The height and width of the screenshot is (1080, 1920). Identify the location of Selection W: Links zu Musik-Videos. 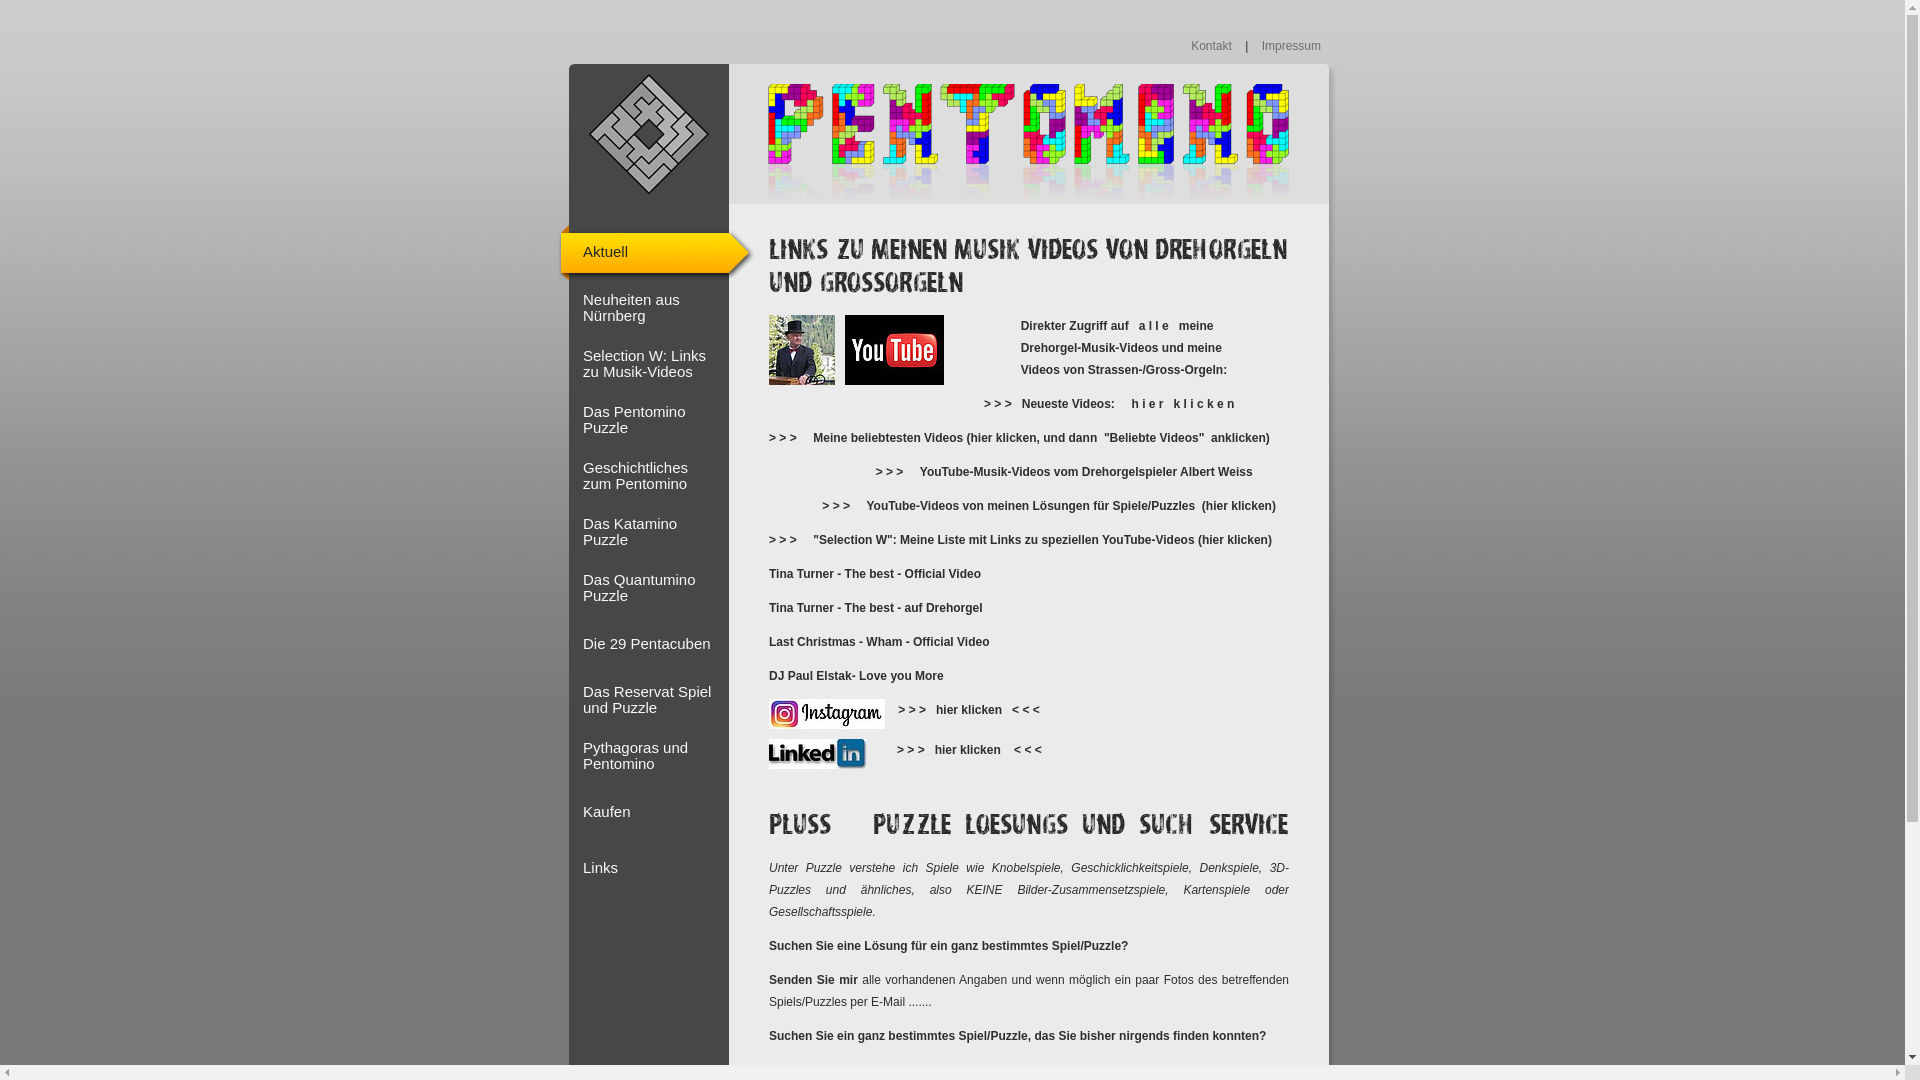
(656, 364).